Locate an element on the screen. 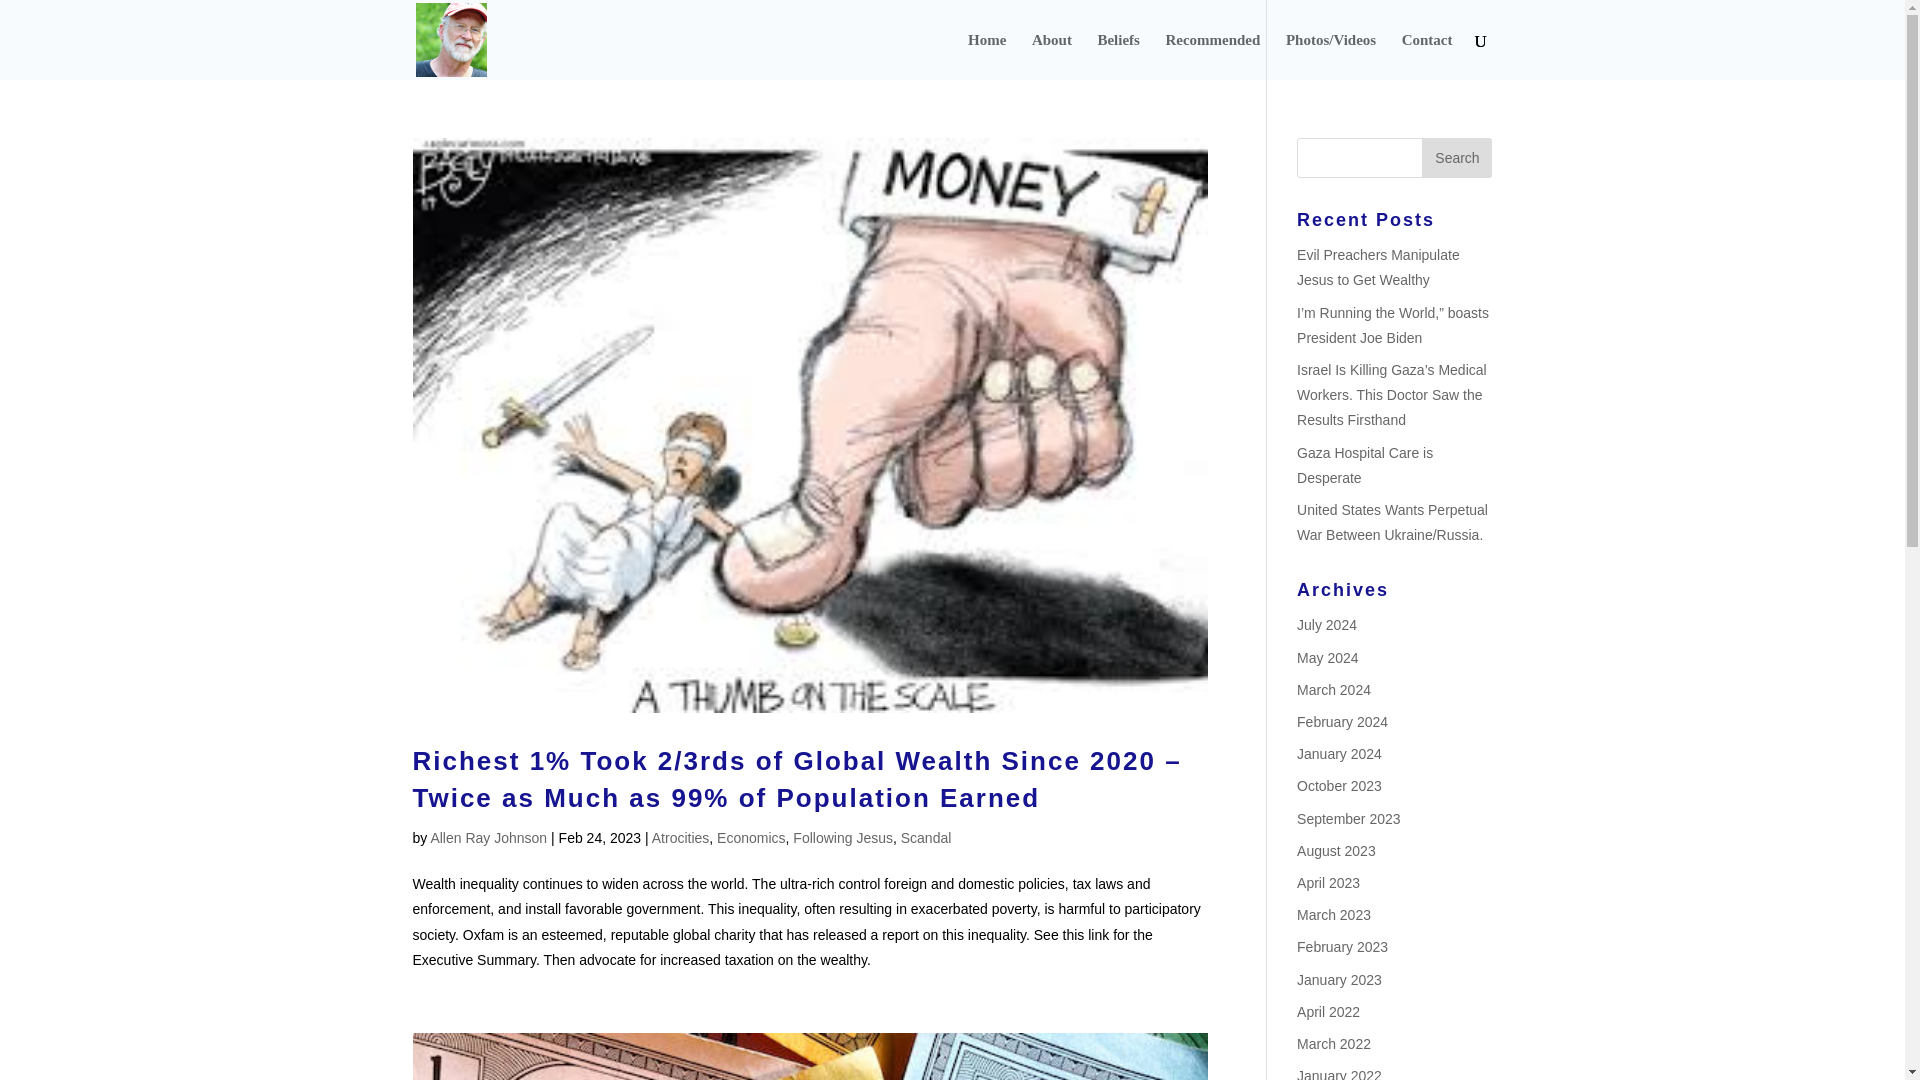 The height and width of the screenshot is (1080, 1920). Search is located at coordinates (1456, 158).